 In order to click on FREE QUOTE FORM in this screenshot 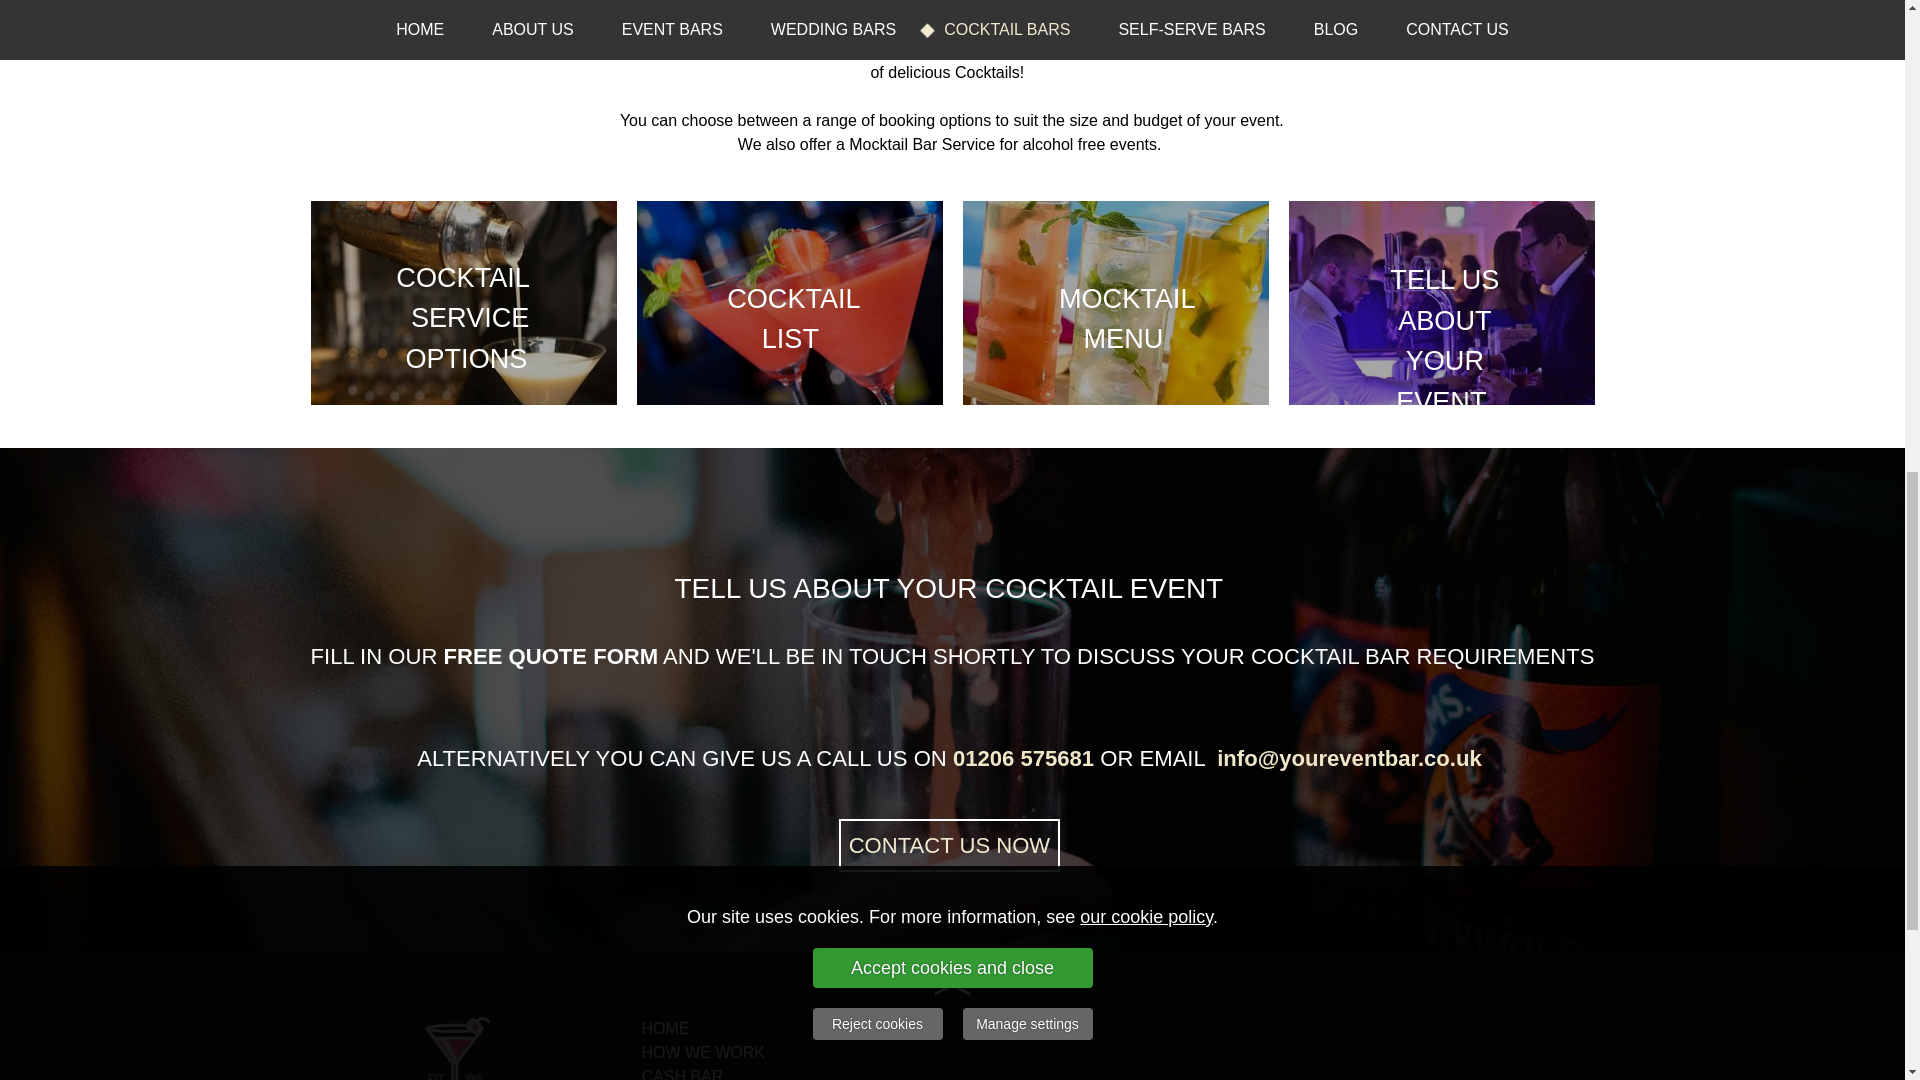, I will do `click(550, 658)`.